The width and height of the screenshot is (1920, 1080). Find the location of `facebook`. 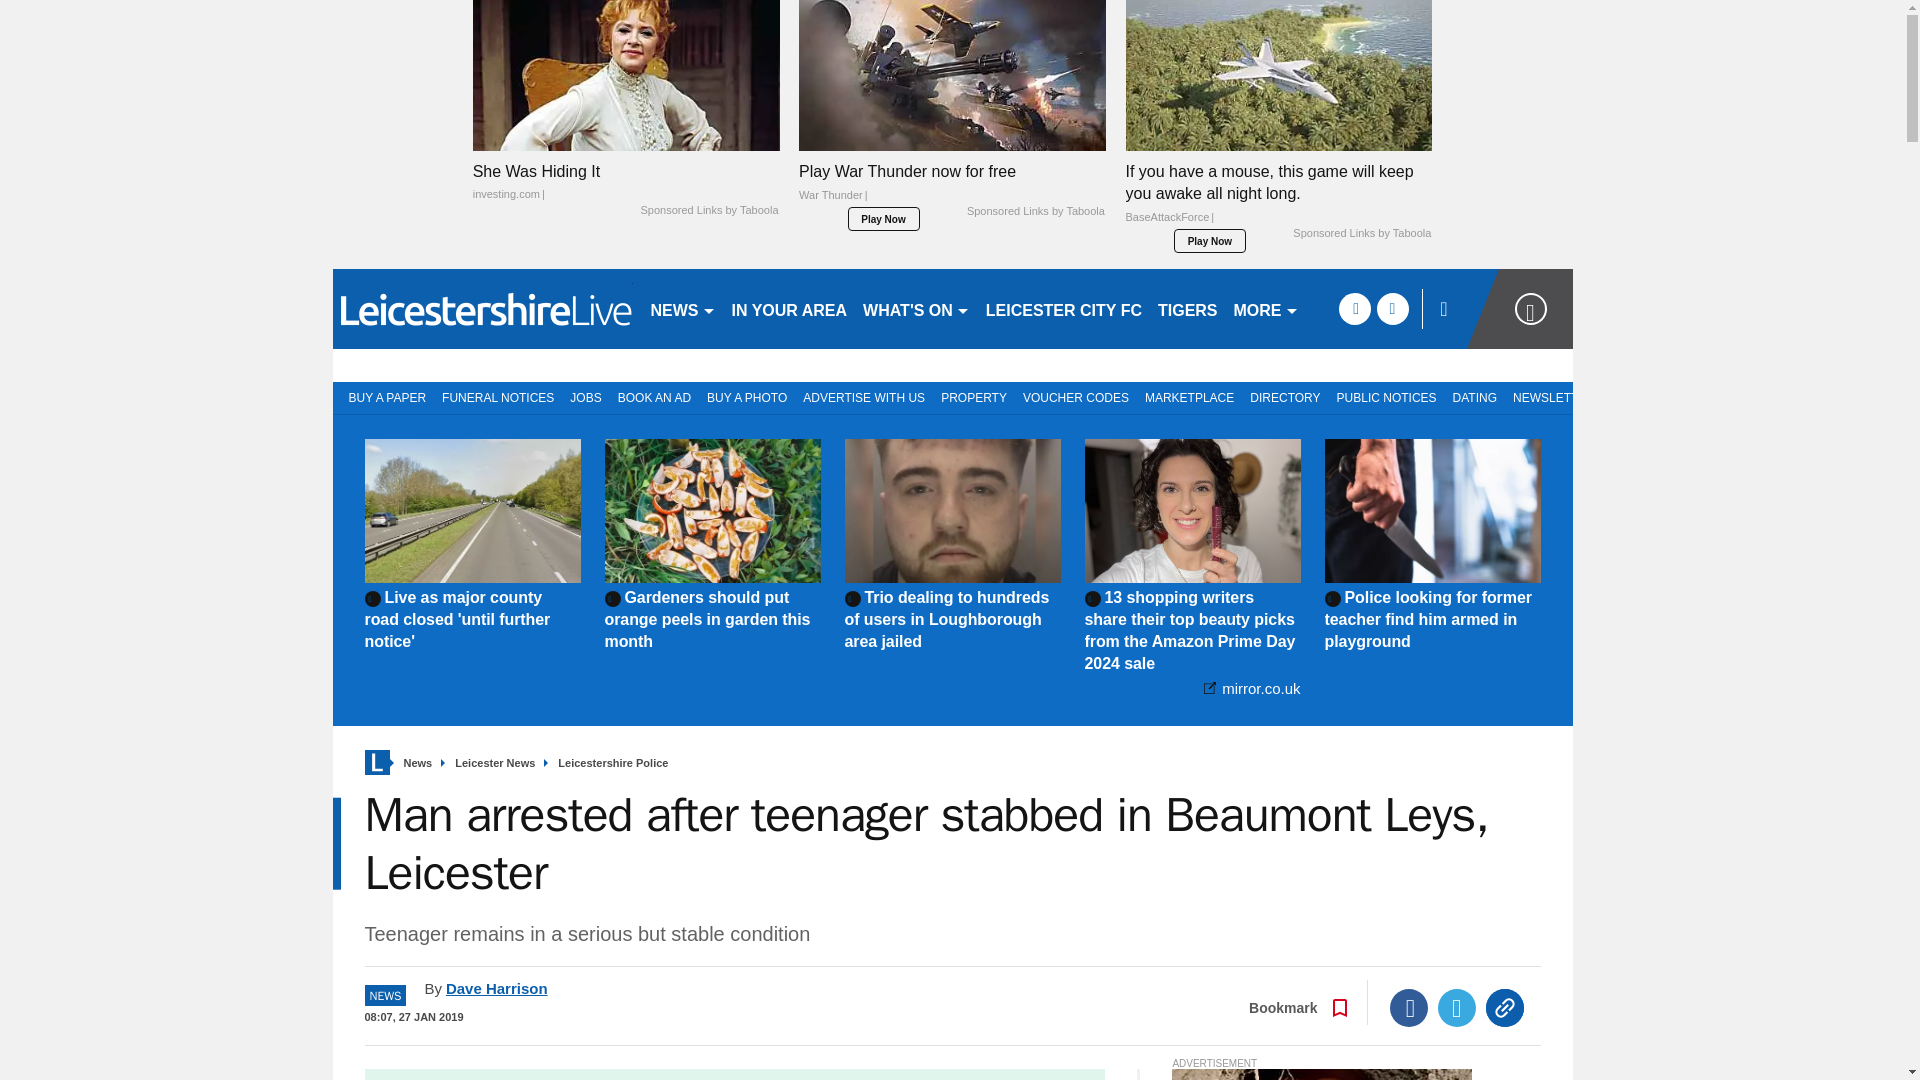

facebook is located at coordinates (1354, 308).